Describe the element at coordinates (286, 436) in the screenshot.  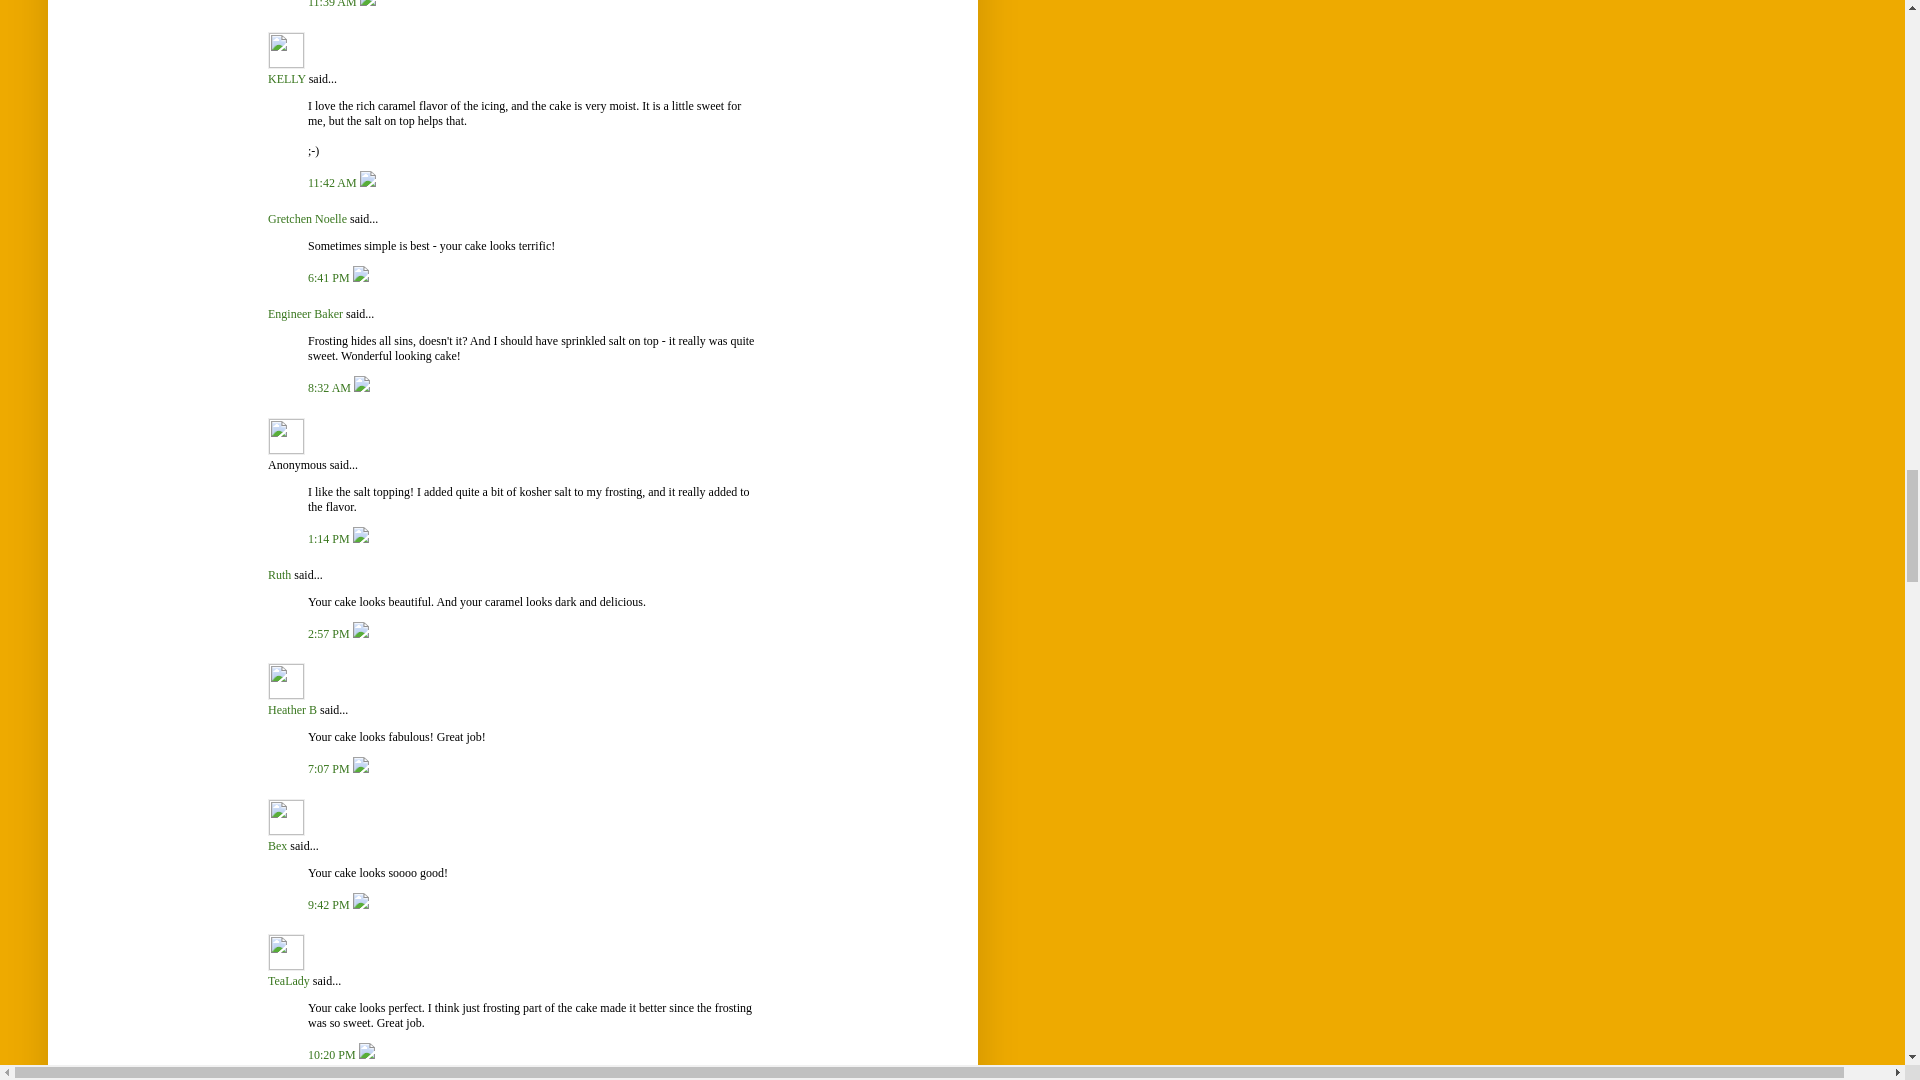
I see `Anonymous` at that location.